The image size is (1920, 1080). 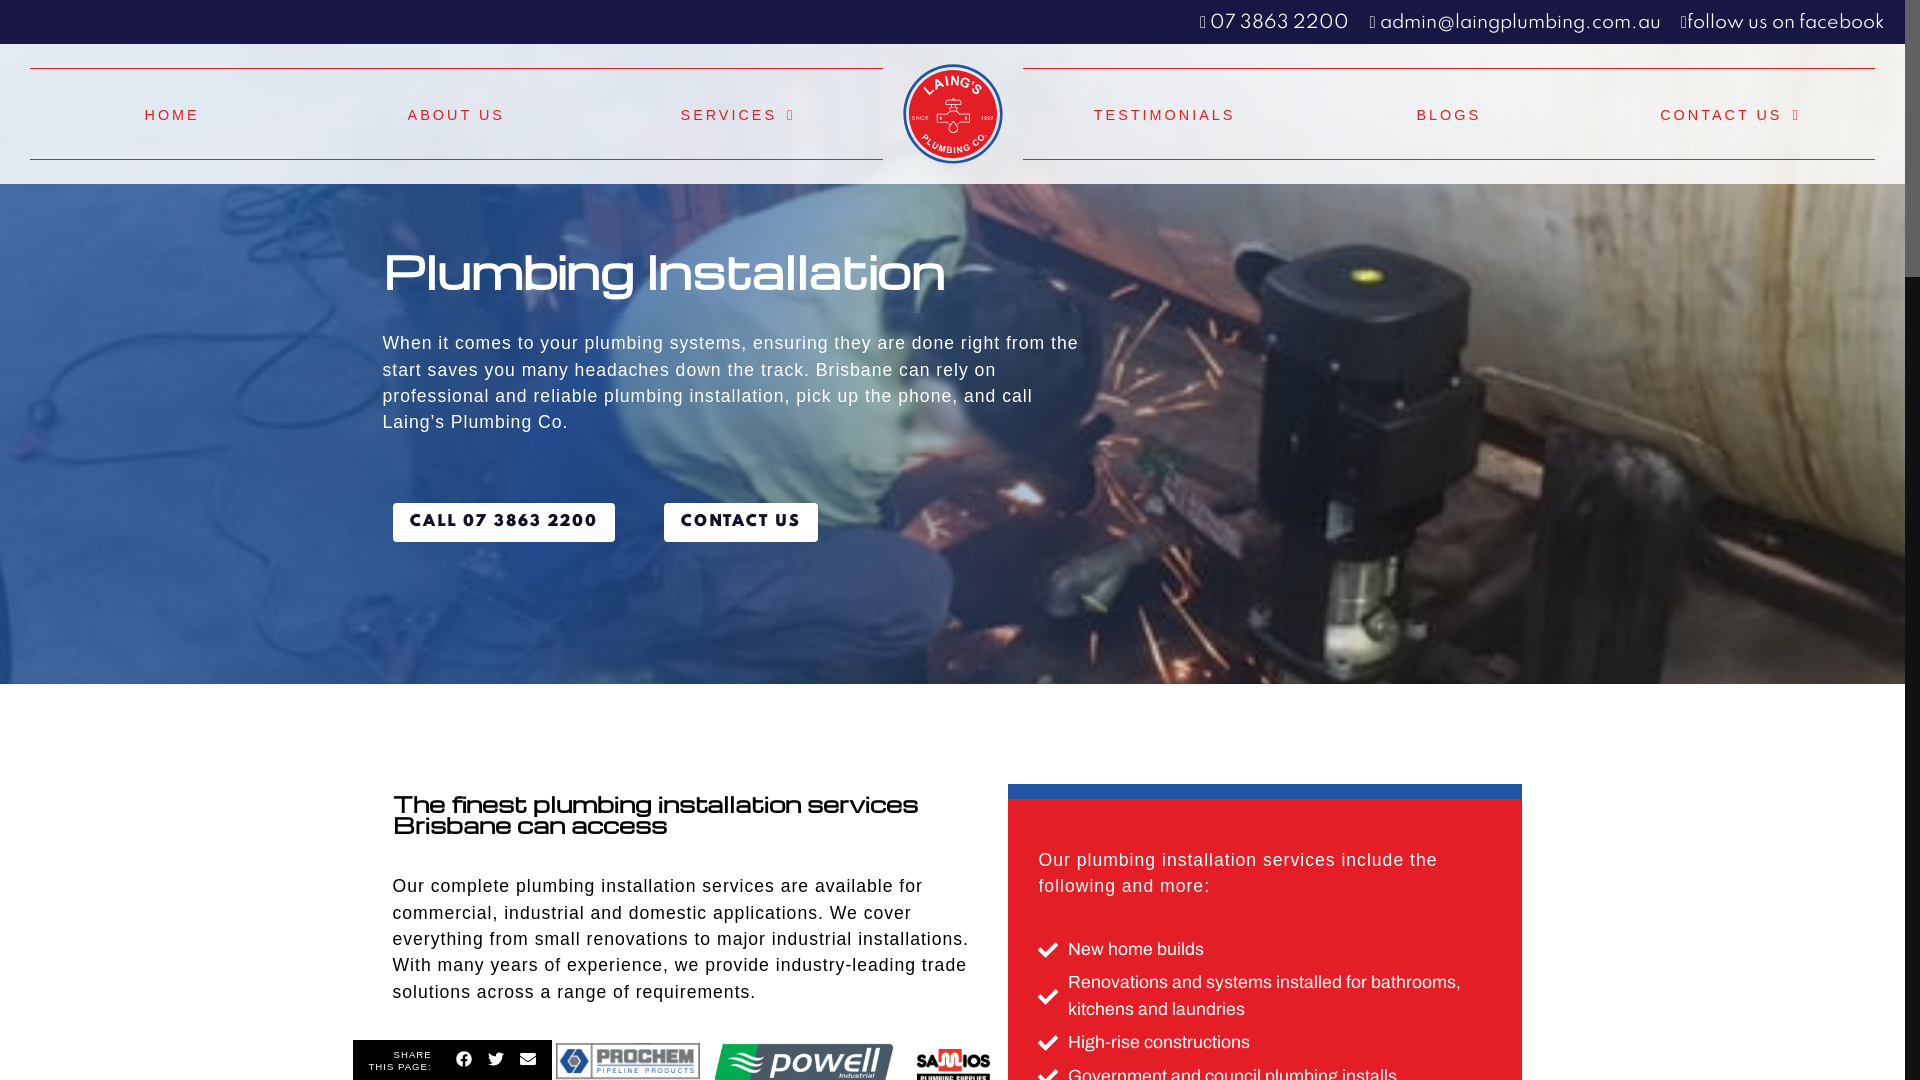 I want to click on TESTIMONIALS, so click(x=1164, y=114).